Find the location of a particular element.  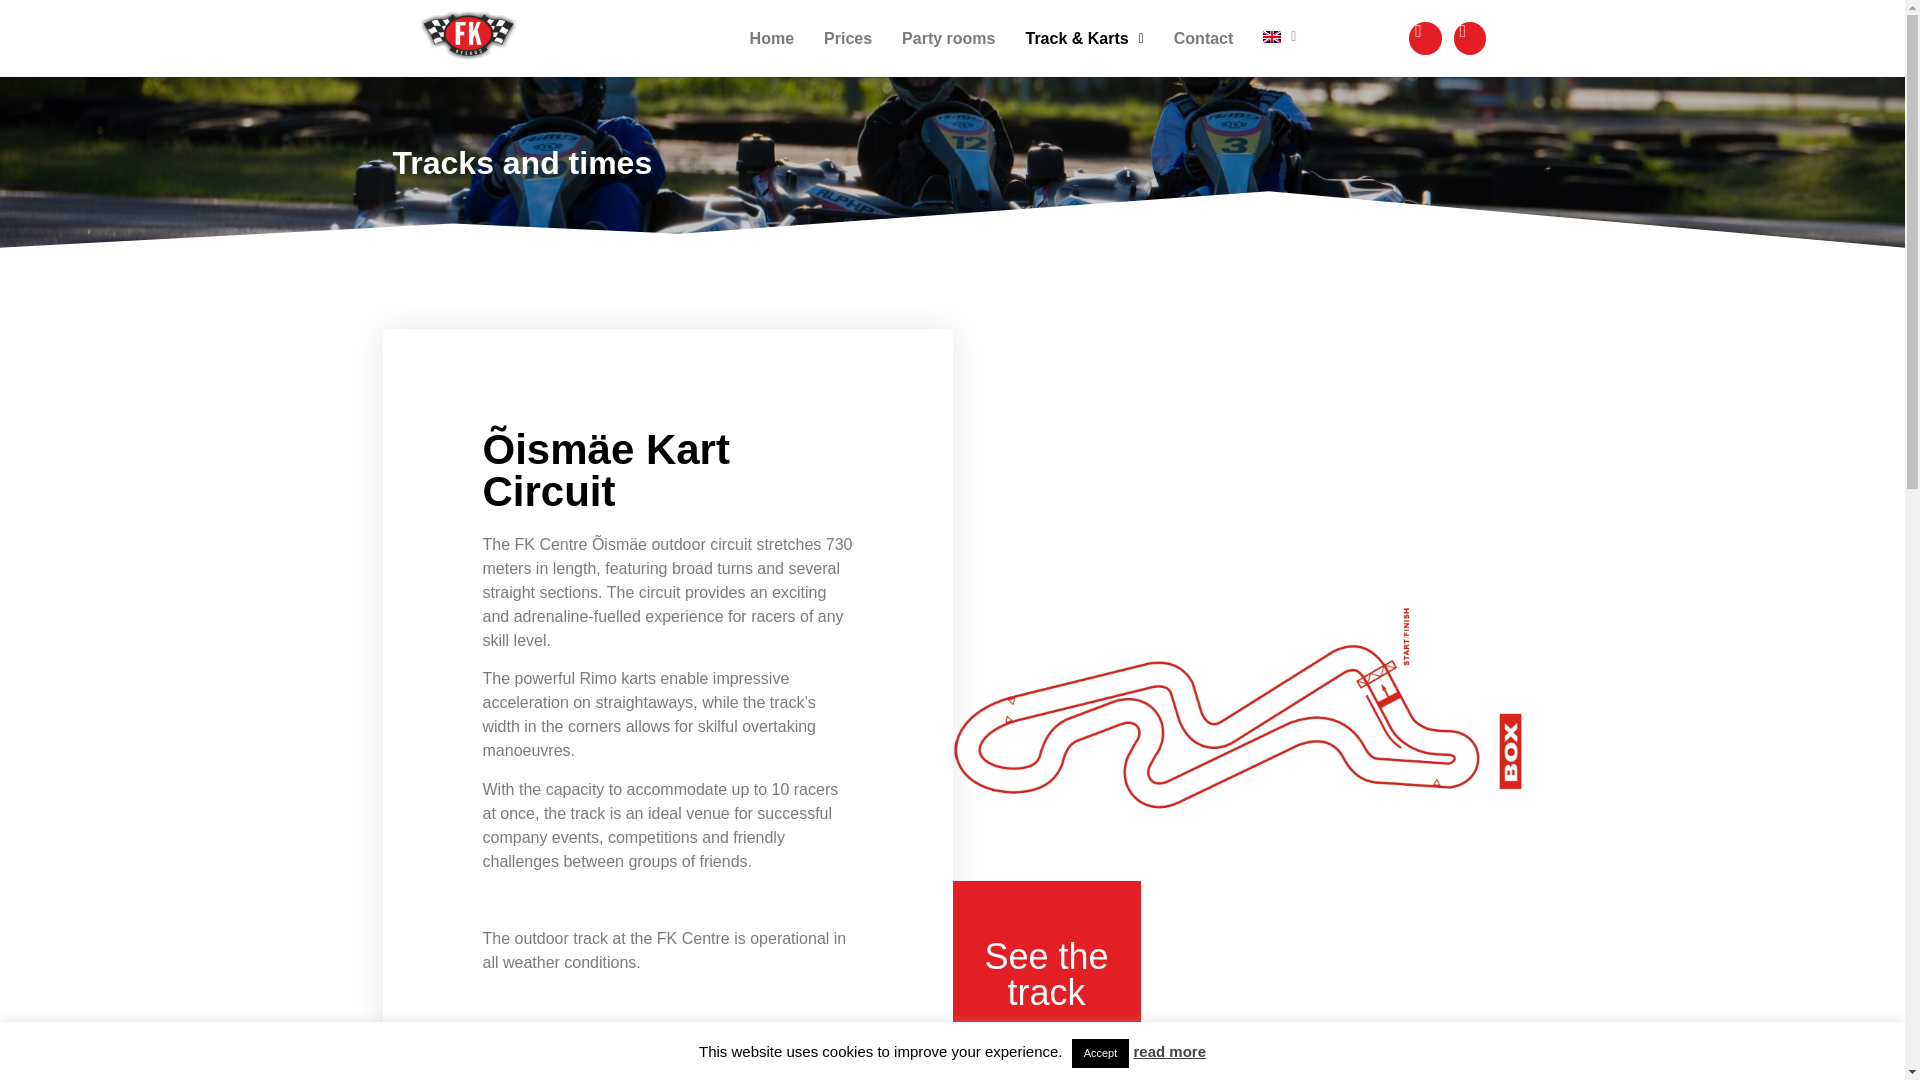

Contact is located at coordinates (1204, 38).